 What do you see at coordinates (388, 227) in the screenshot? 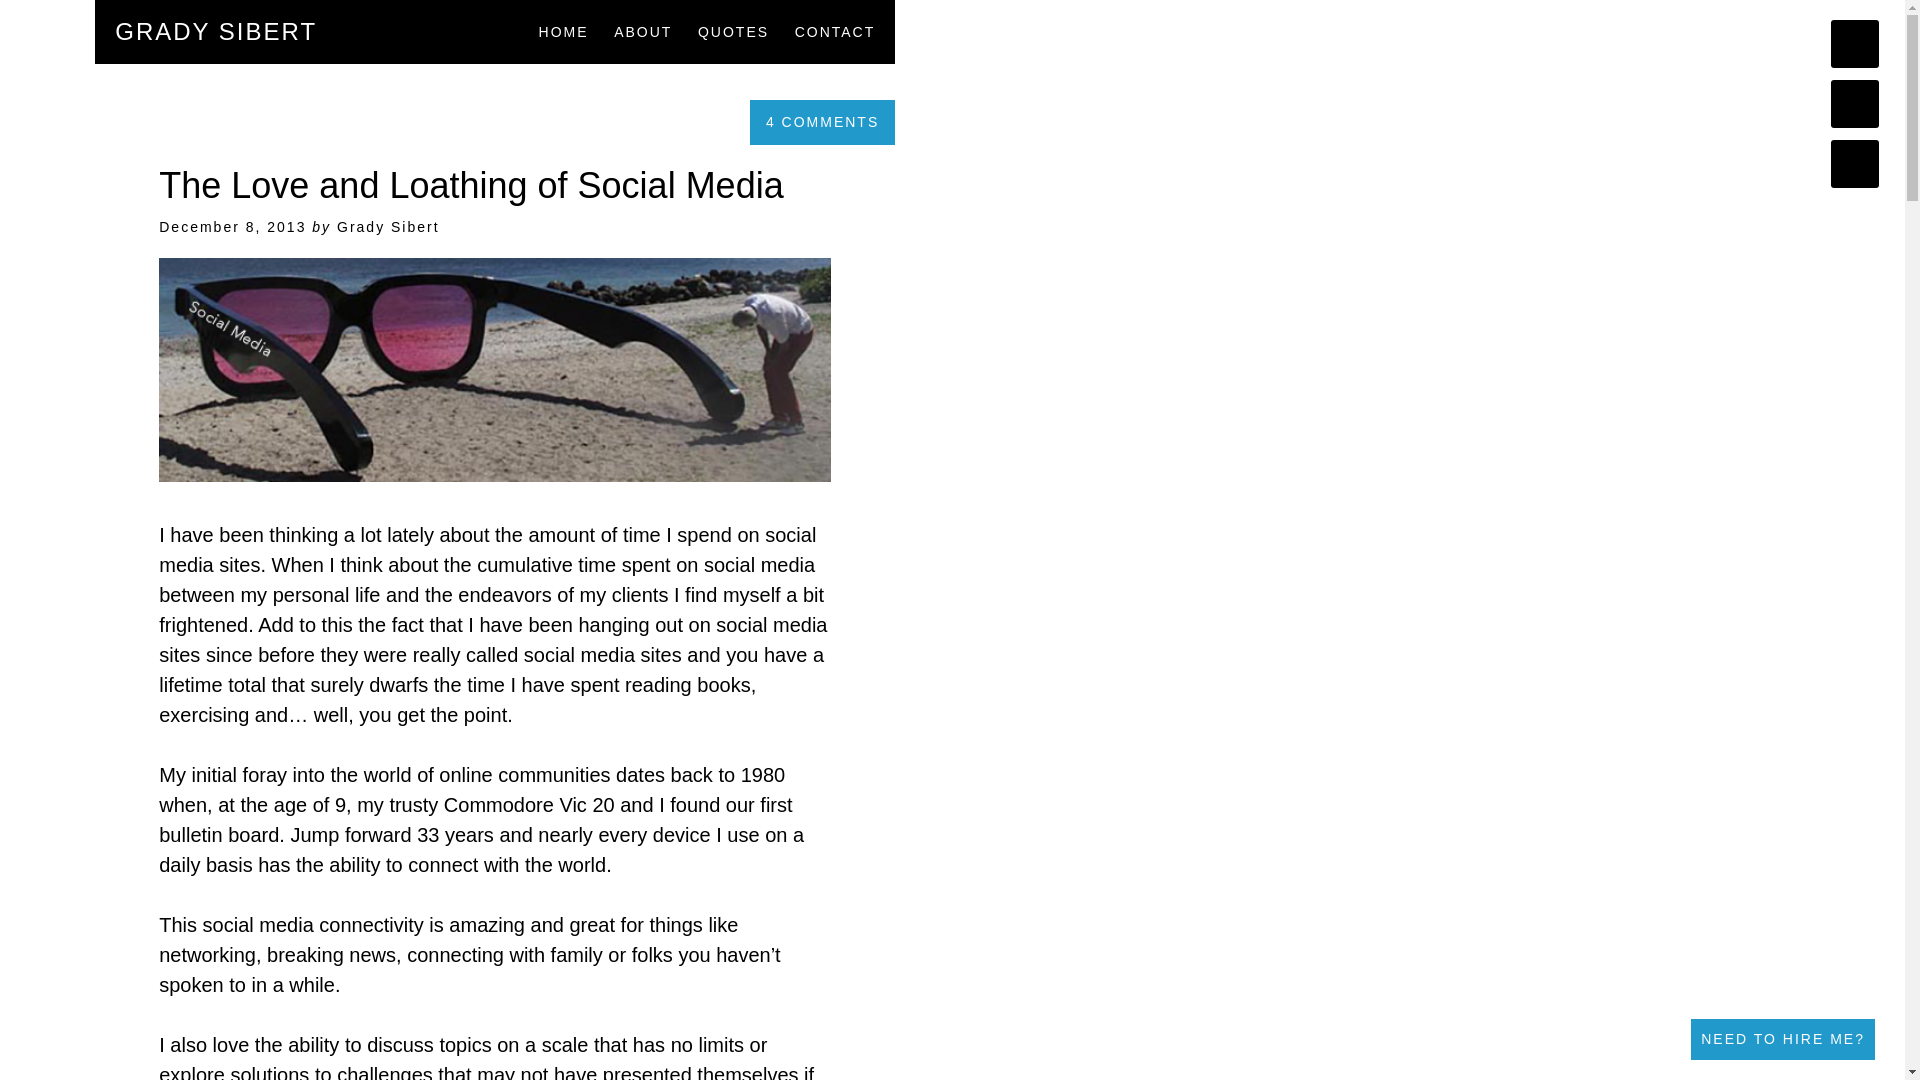
I see `Grady Sibert` at bounding box center [388, 227].